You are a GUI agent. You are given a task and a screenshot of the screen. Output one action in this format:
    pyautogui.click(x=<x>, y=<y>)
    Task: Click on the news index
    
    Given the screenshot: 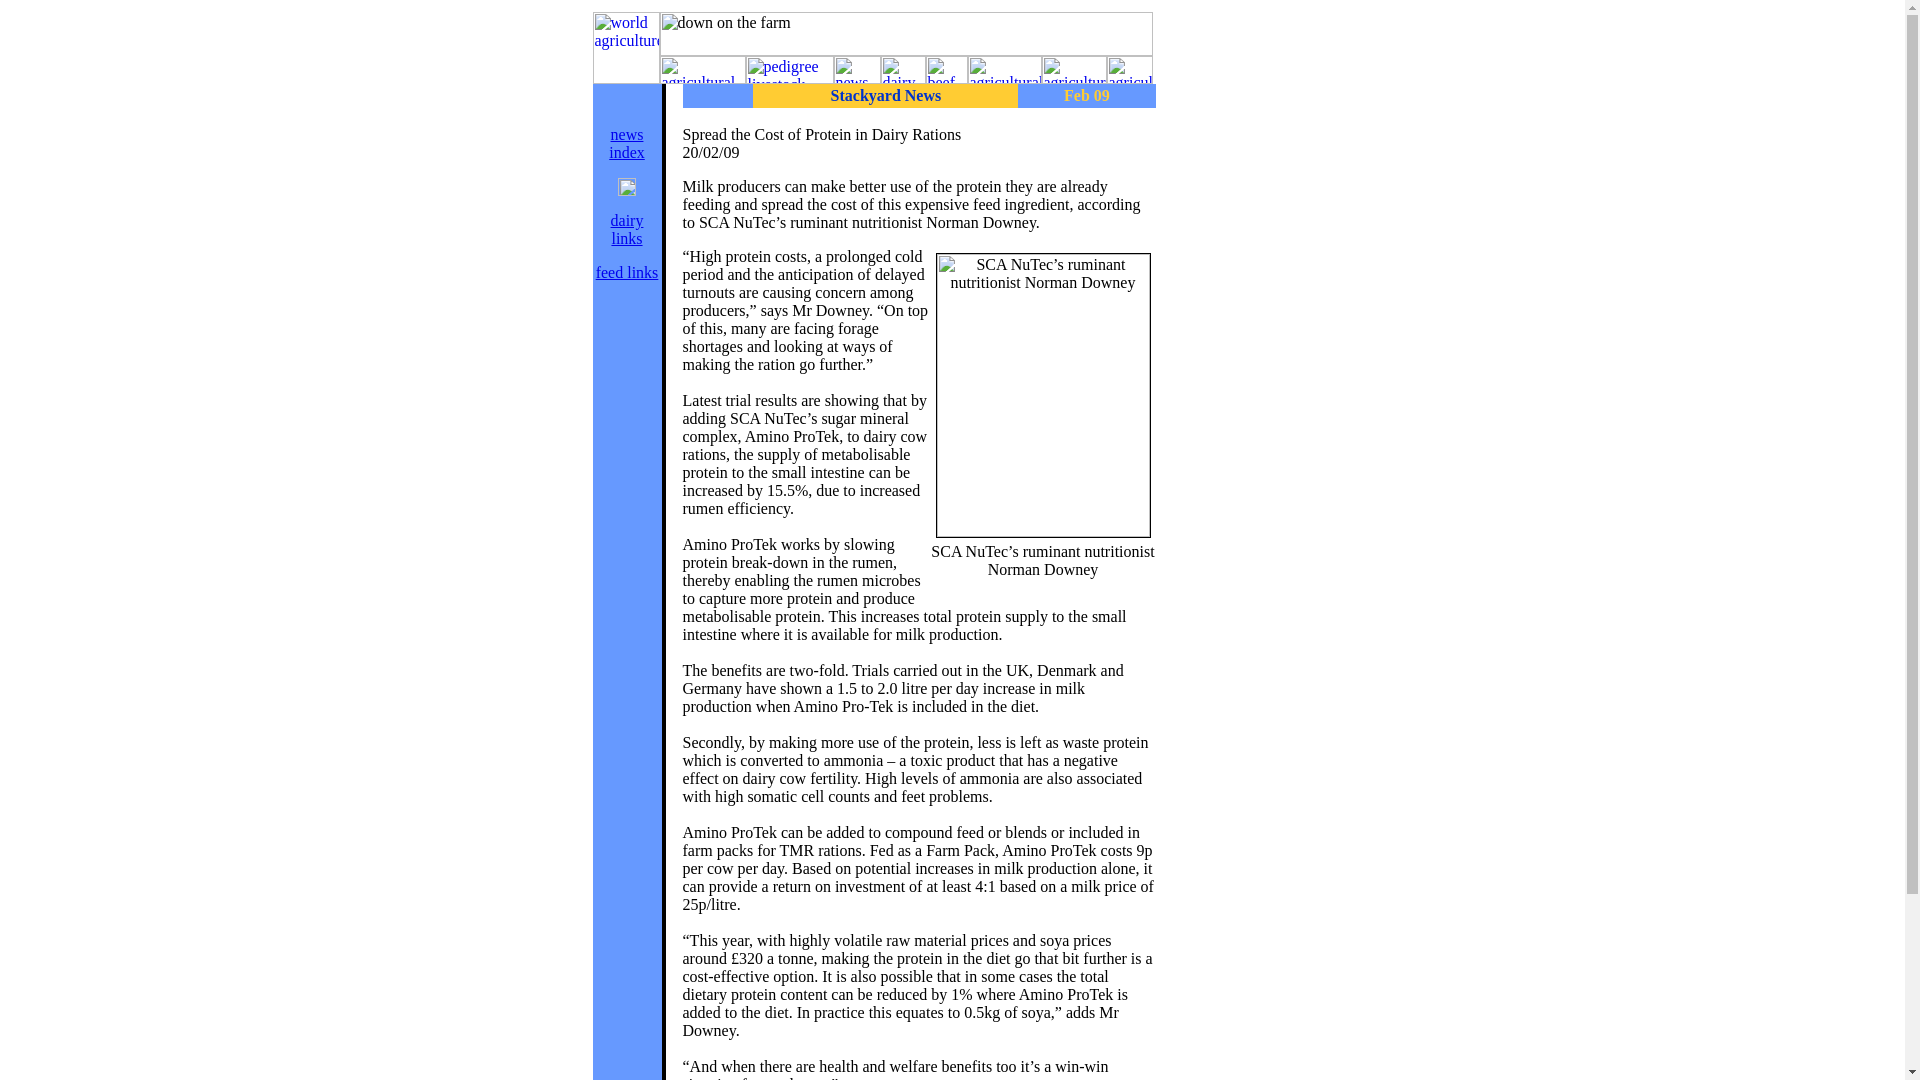 What is the action you would take?
    pyautogui.click(x=626, y=229)
    